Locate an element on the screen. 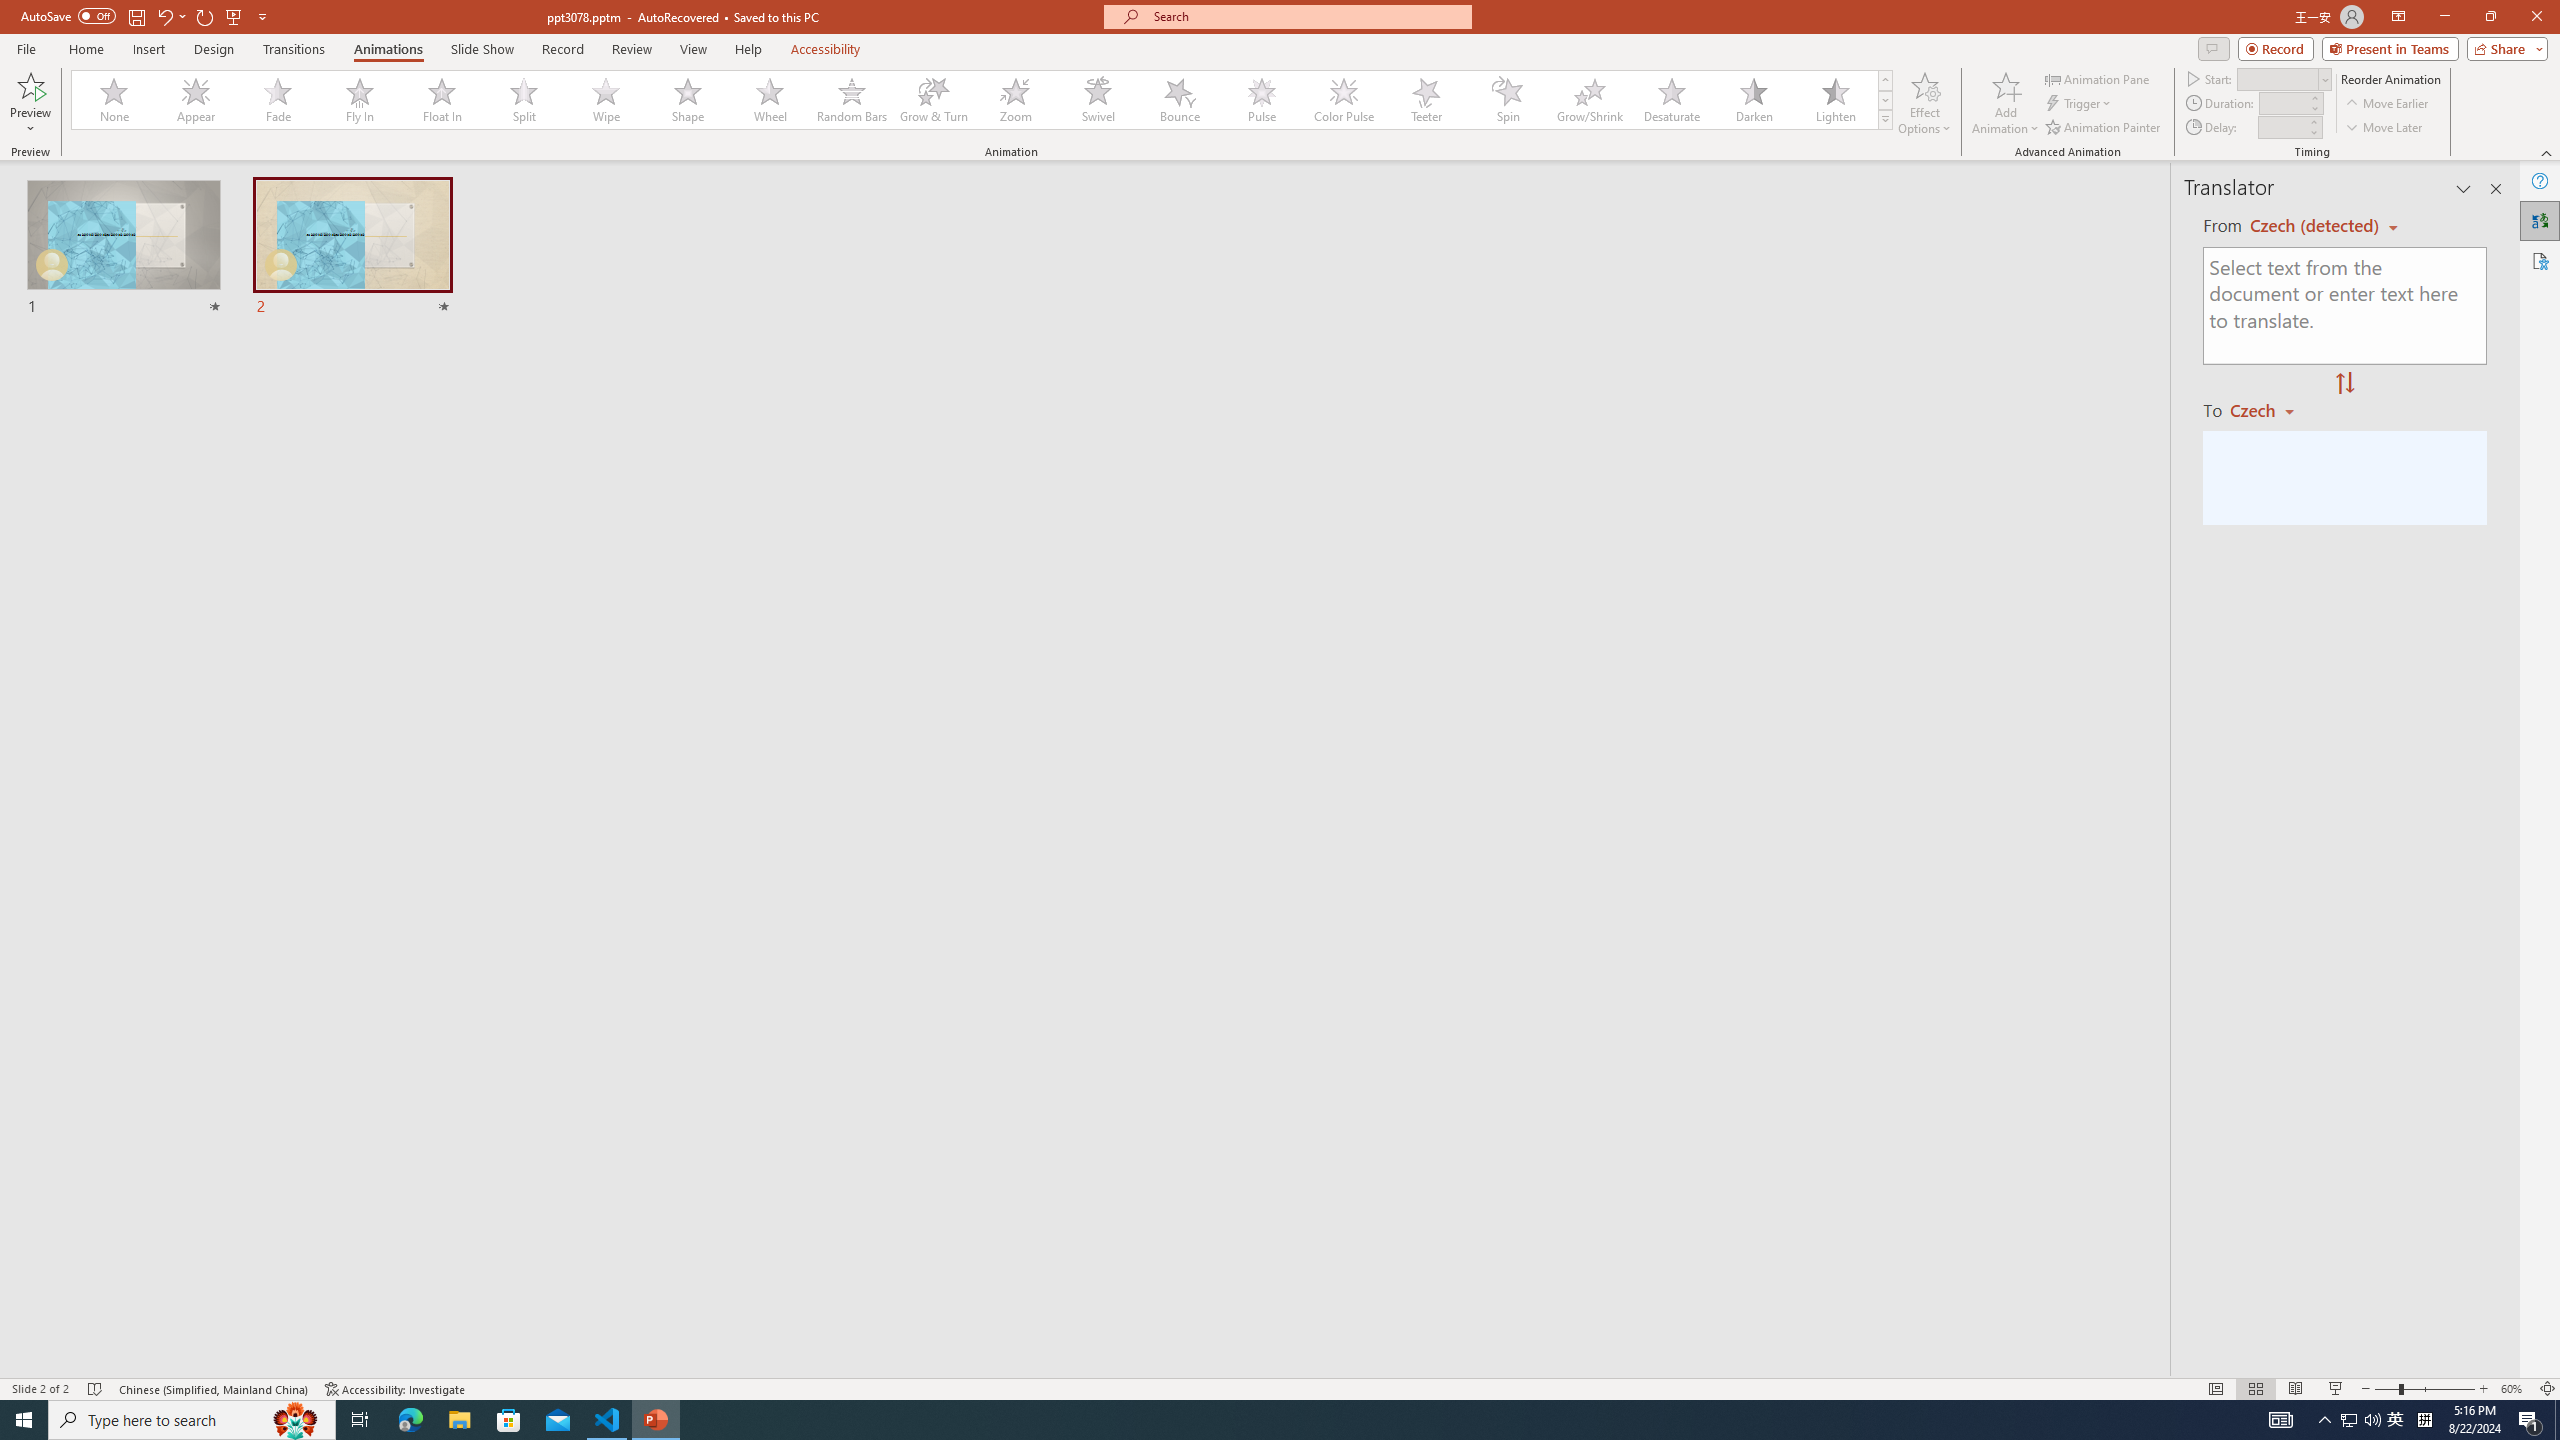 The height and width of the screenshot is (1440, 2560). Czech is located at coordinates (2270, 409).